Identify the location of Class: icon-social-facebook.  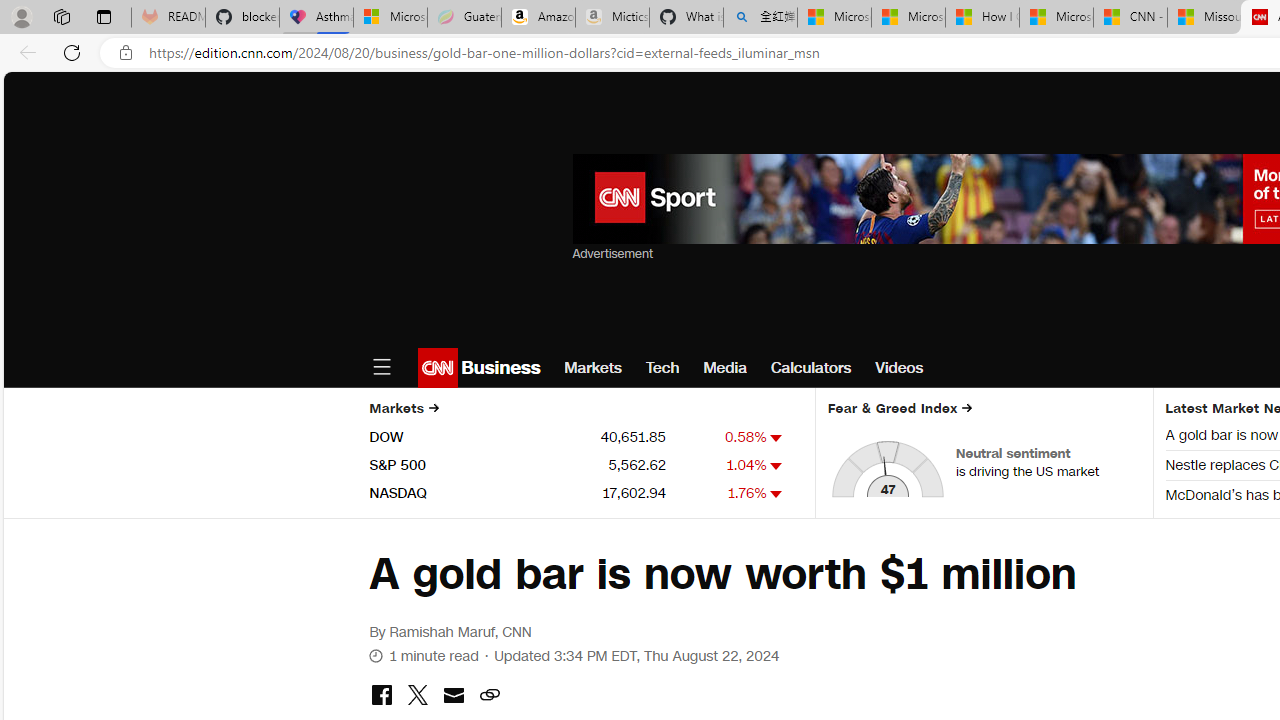
(381, 695).